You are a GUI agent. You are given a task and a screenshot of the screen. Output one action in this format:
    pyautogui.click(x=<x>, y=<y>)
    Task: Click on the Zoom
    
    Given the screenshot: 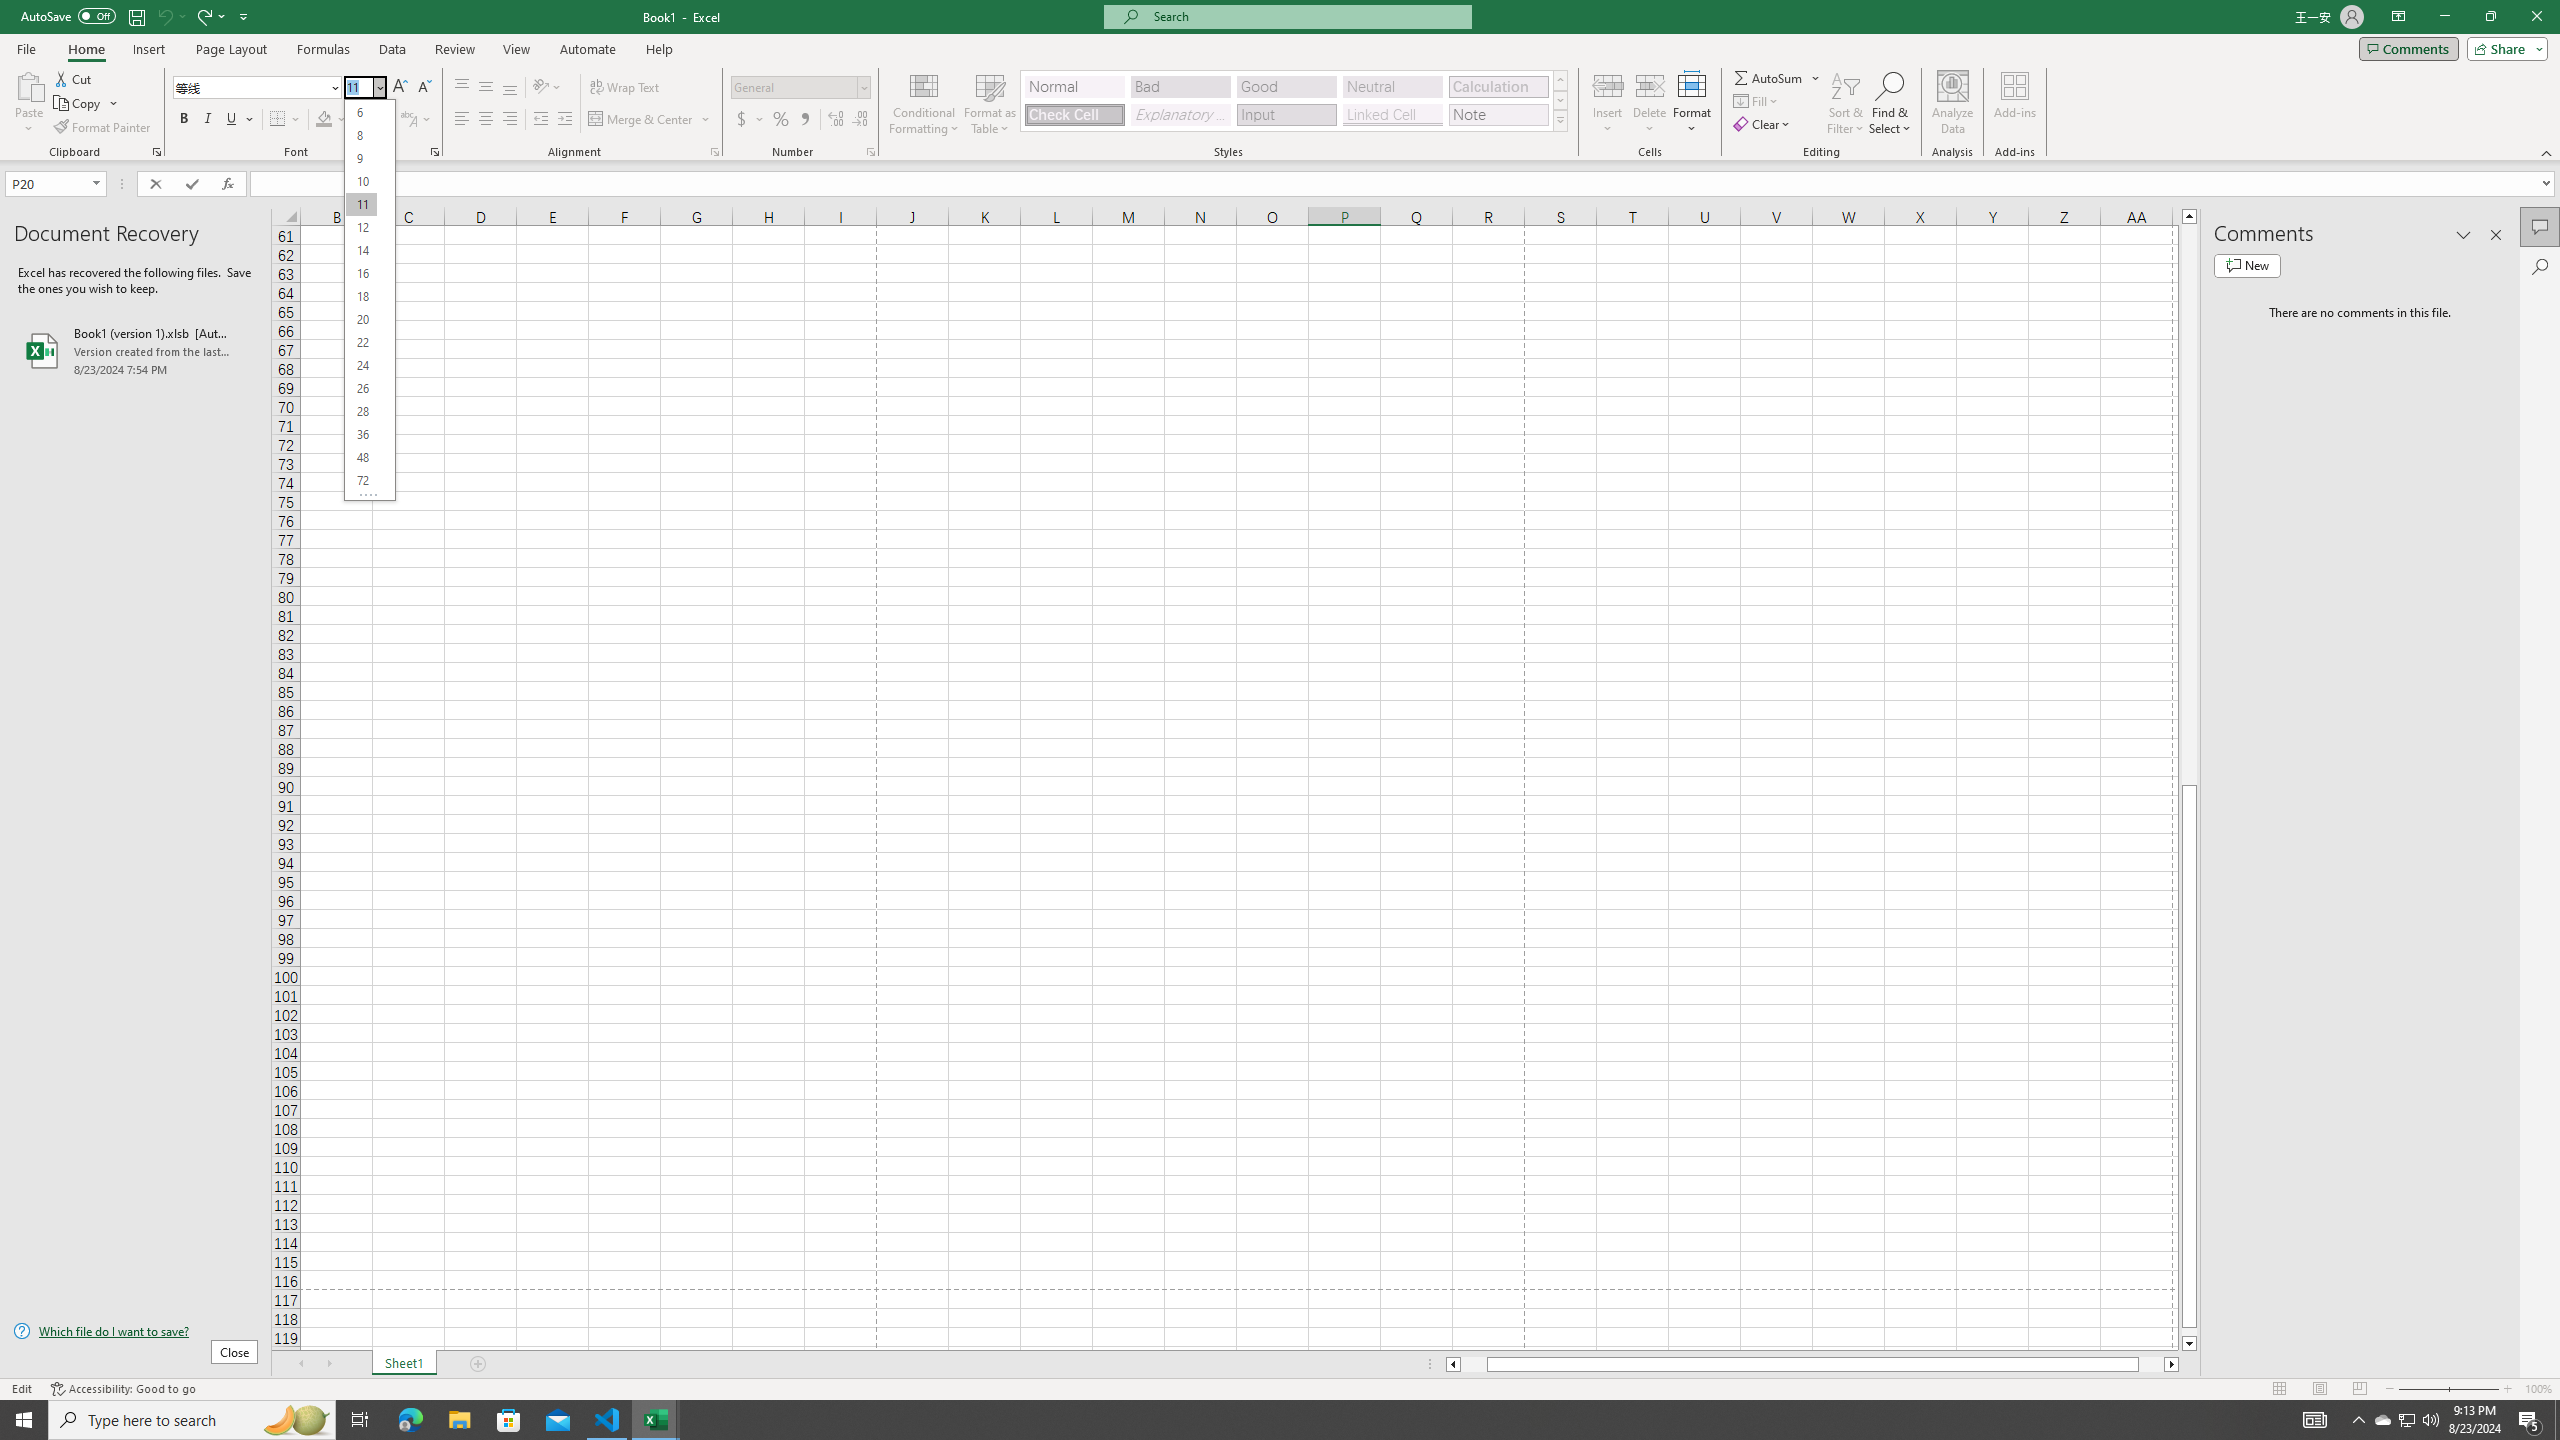 What is the action you would take?
    pyautogui.click(x=2448, y=1389)
    